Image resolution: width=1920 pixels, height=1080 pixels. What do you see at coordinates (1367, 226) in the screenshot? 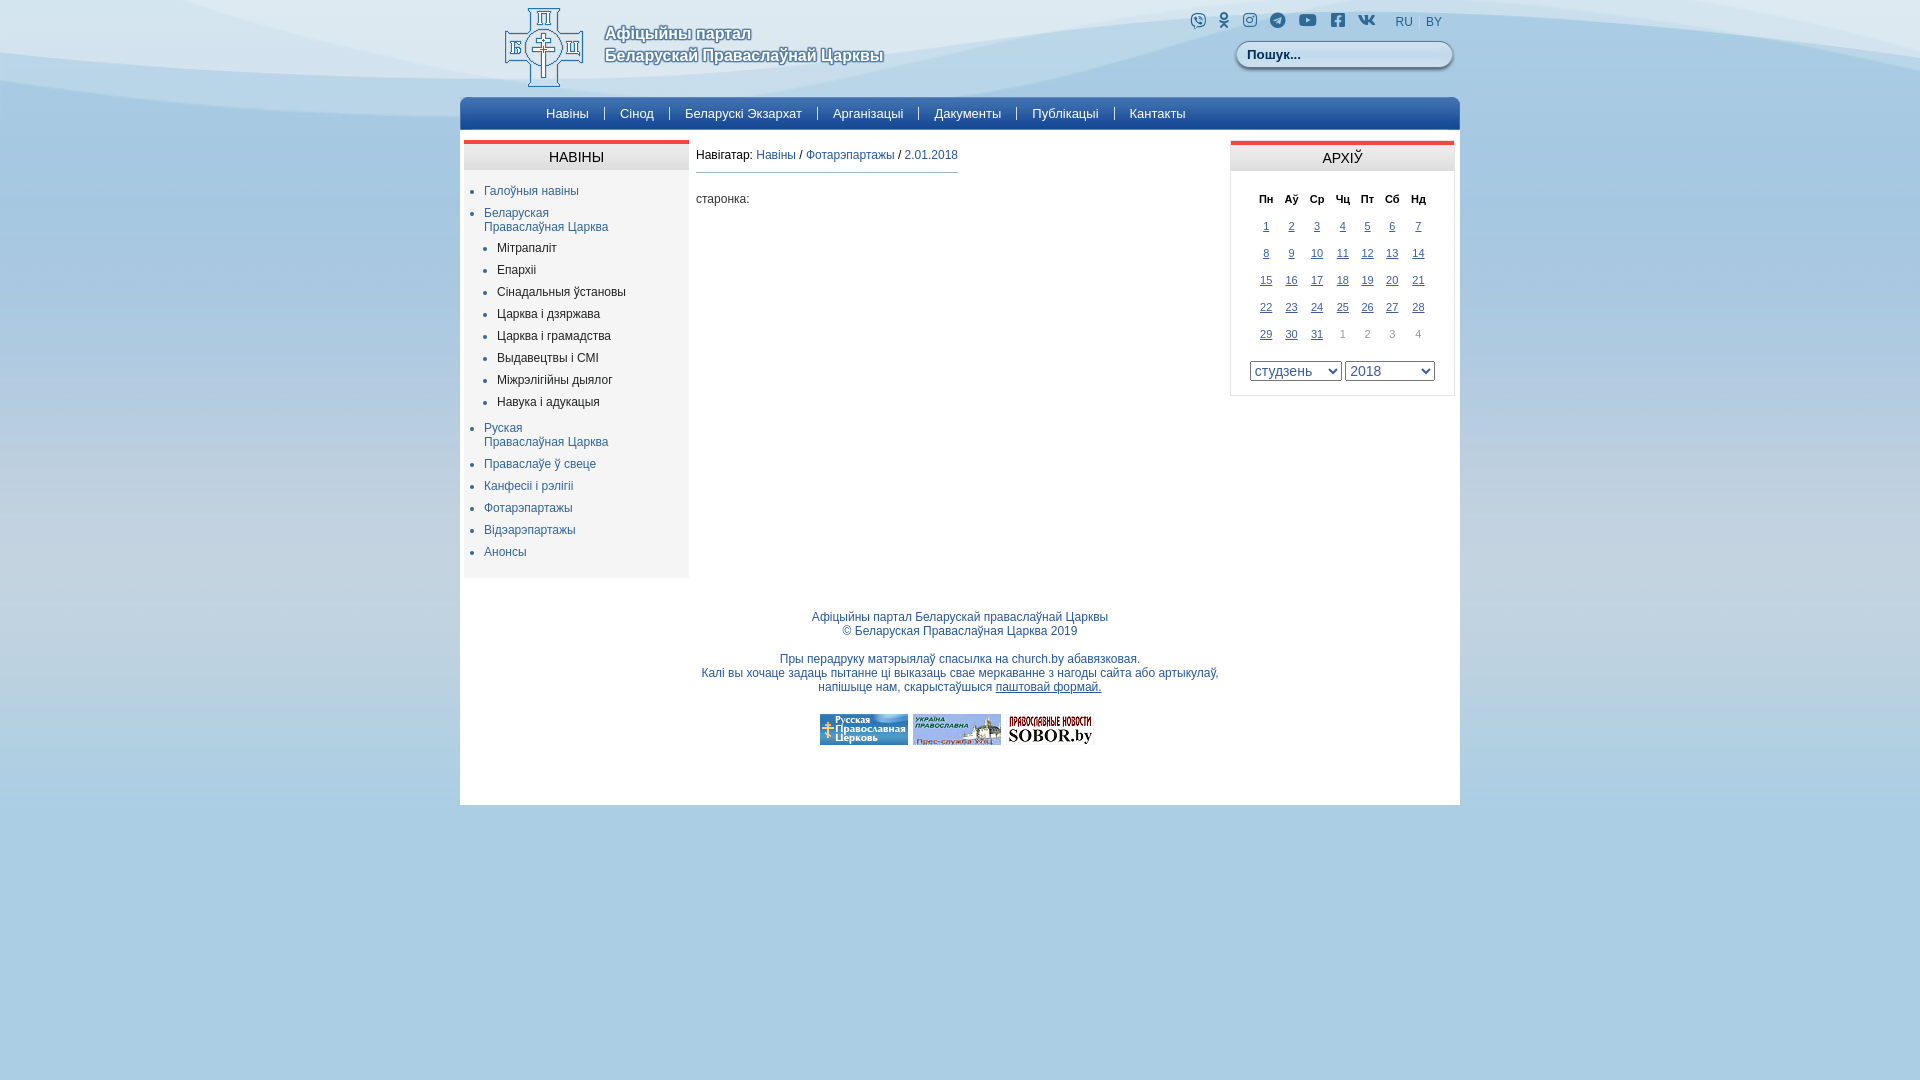
I see `5` at bounding box center [1367, 226].